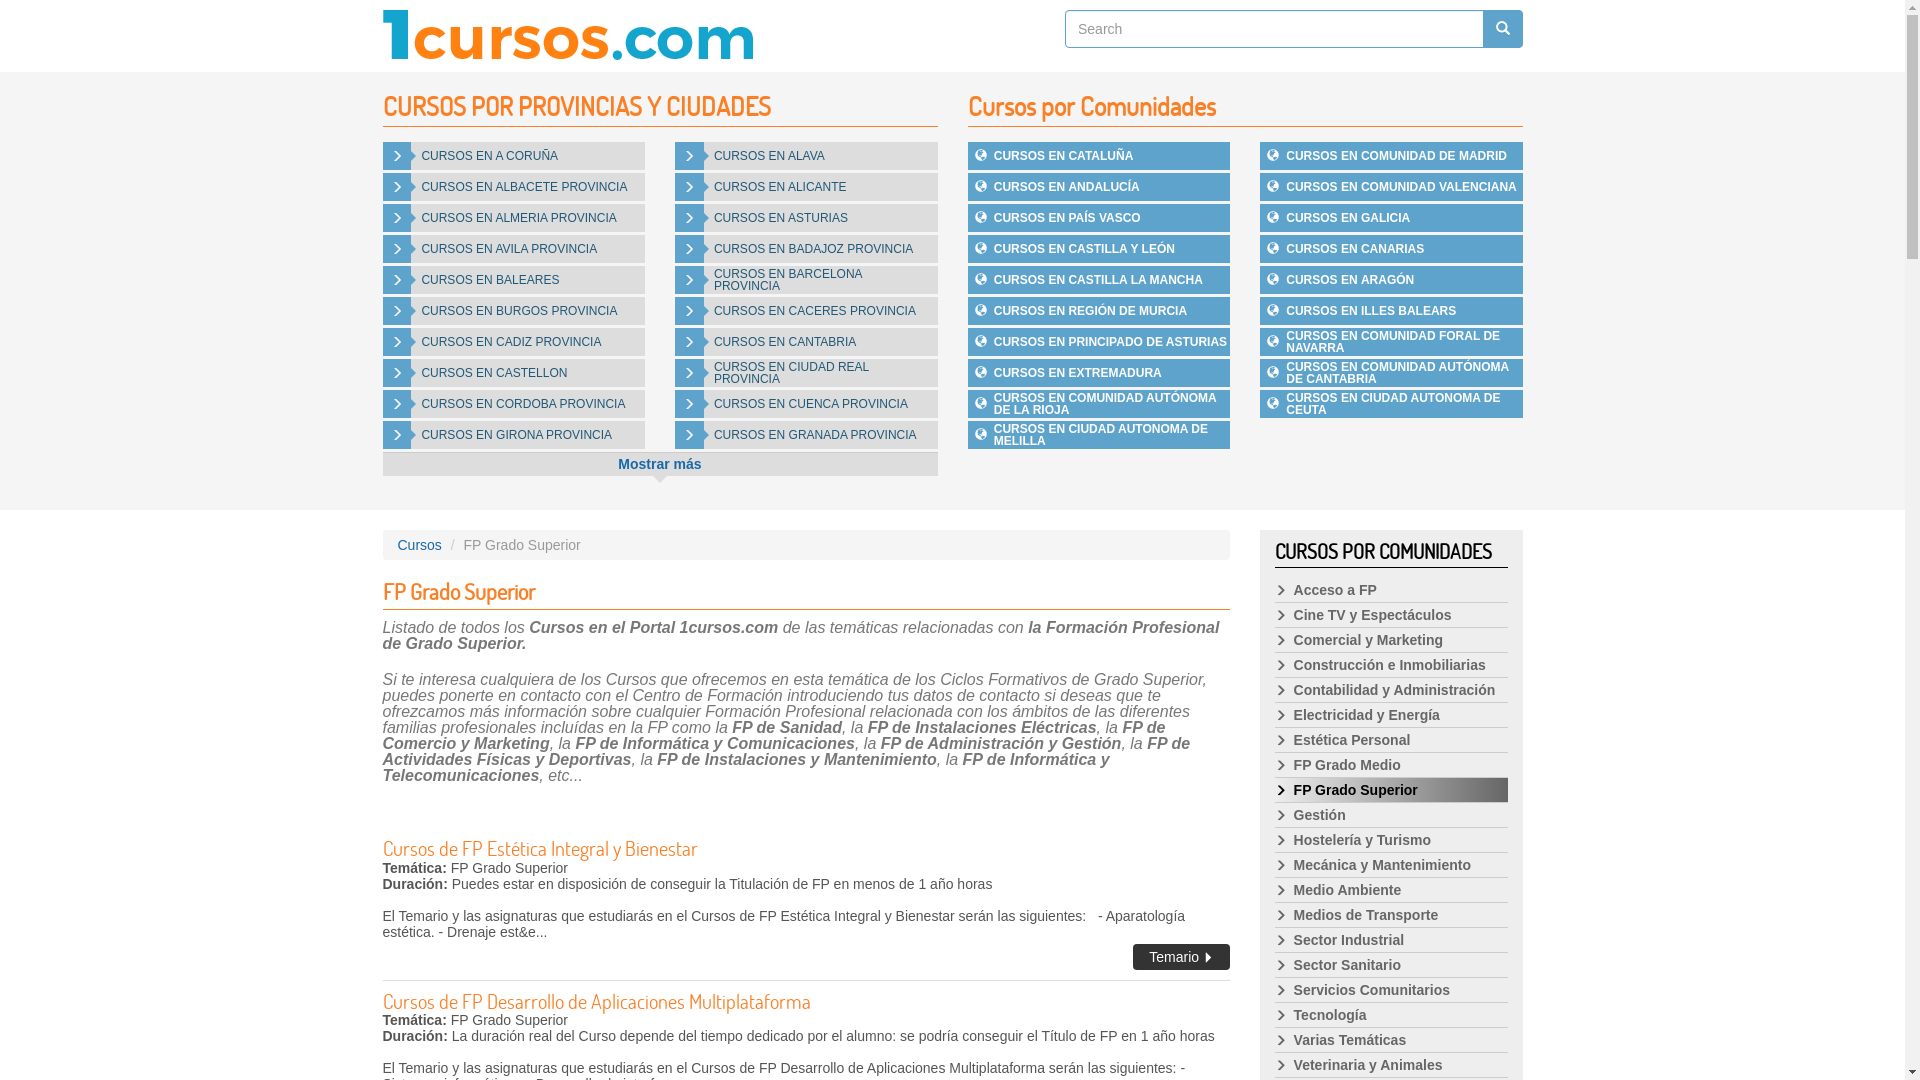  What do you see at coordinates (514, 404) in the screenshot?
I see `CURSOS EN CORDOBA PROVINCIA` at bounding box center [514, 404].